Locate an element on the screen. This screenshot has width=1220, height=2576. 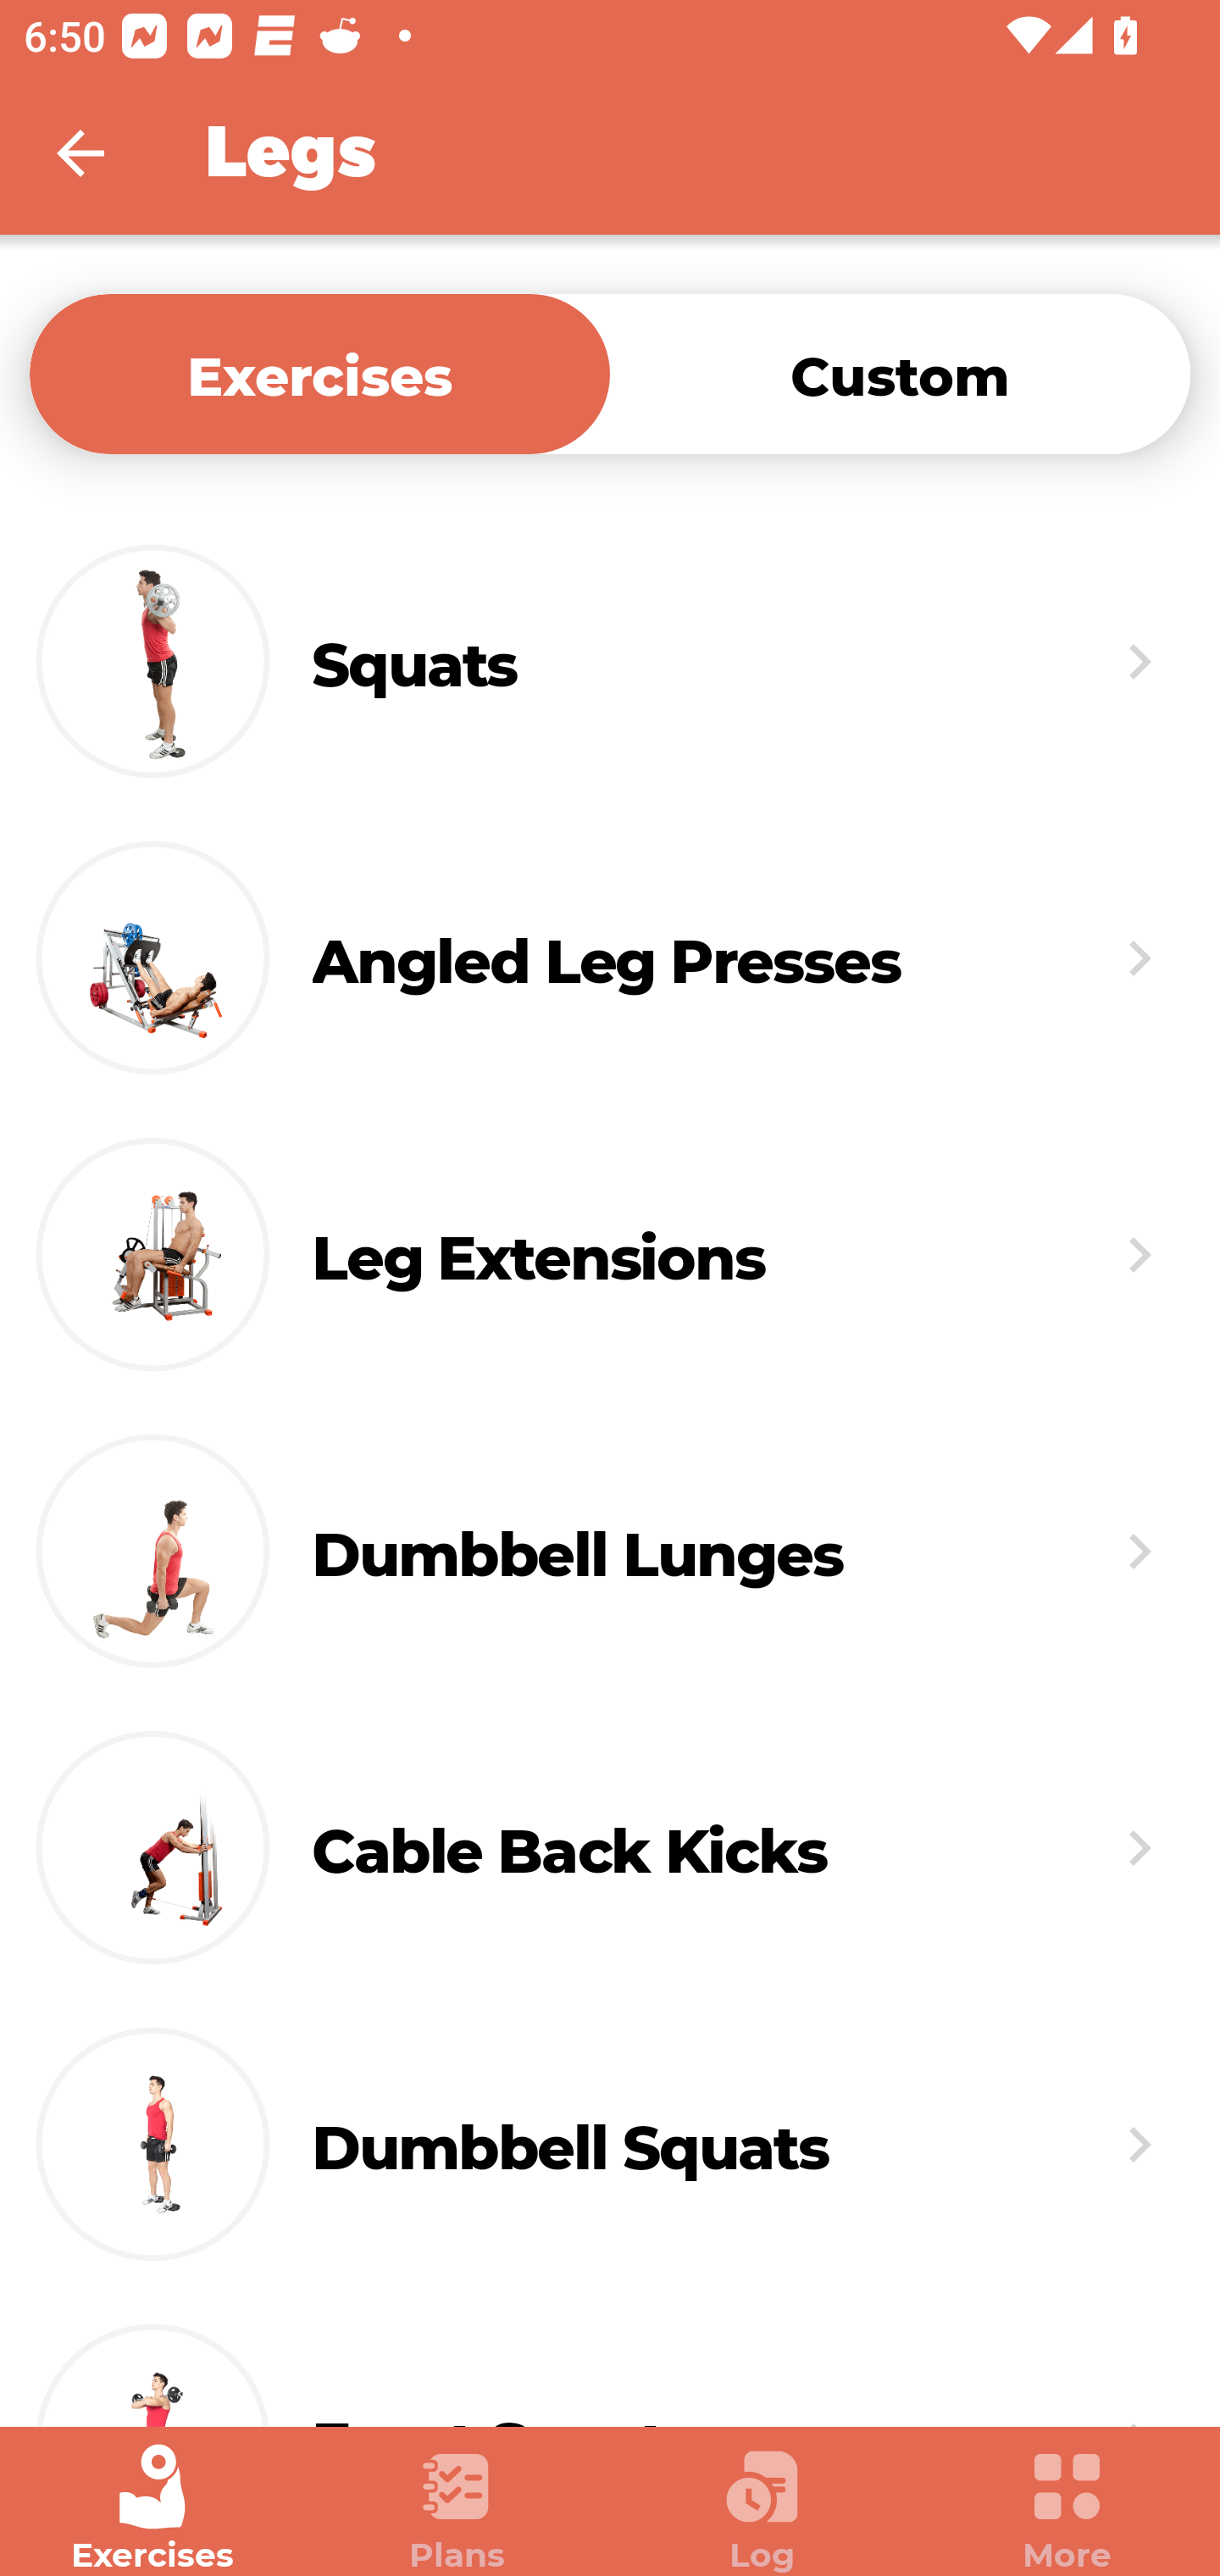
Custom is located at coordinates (900, 373).